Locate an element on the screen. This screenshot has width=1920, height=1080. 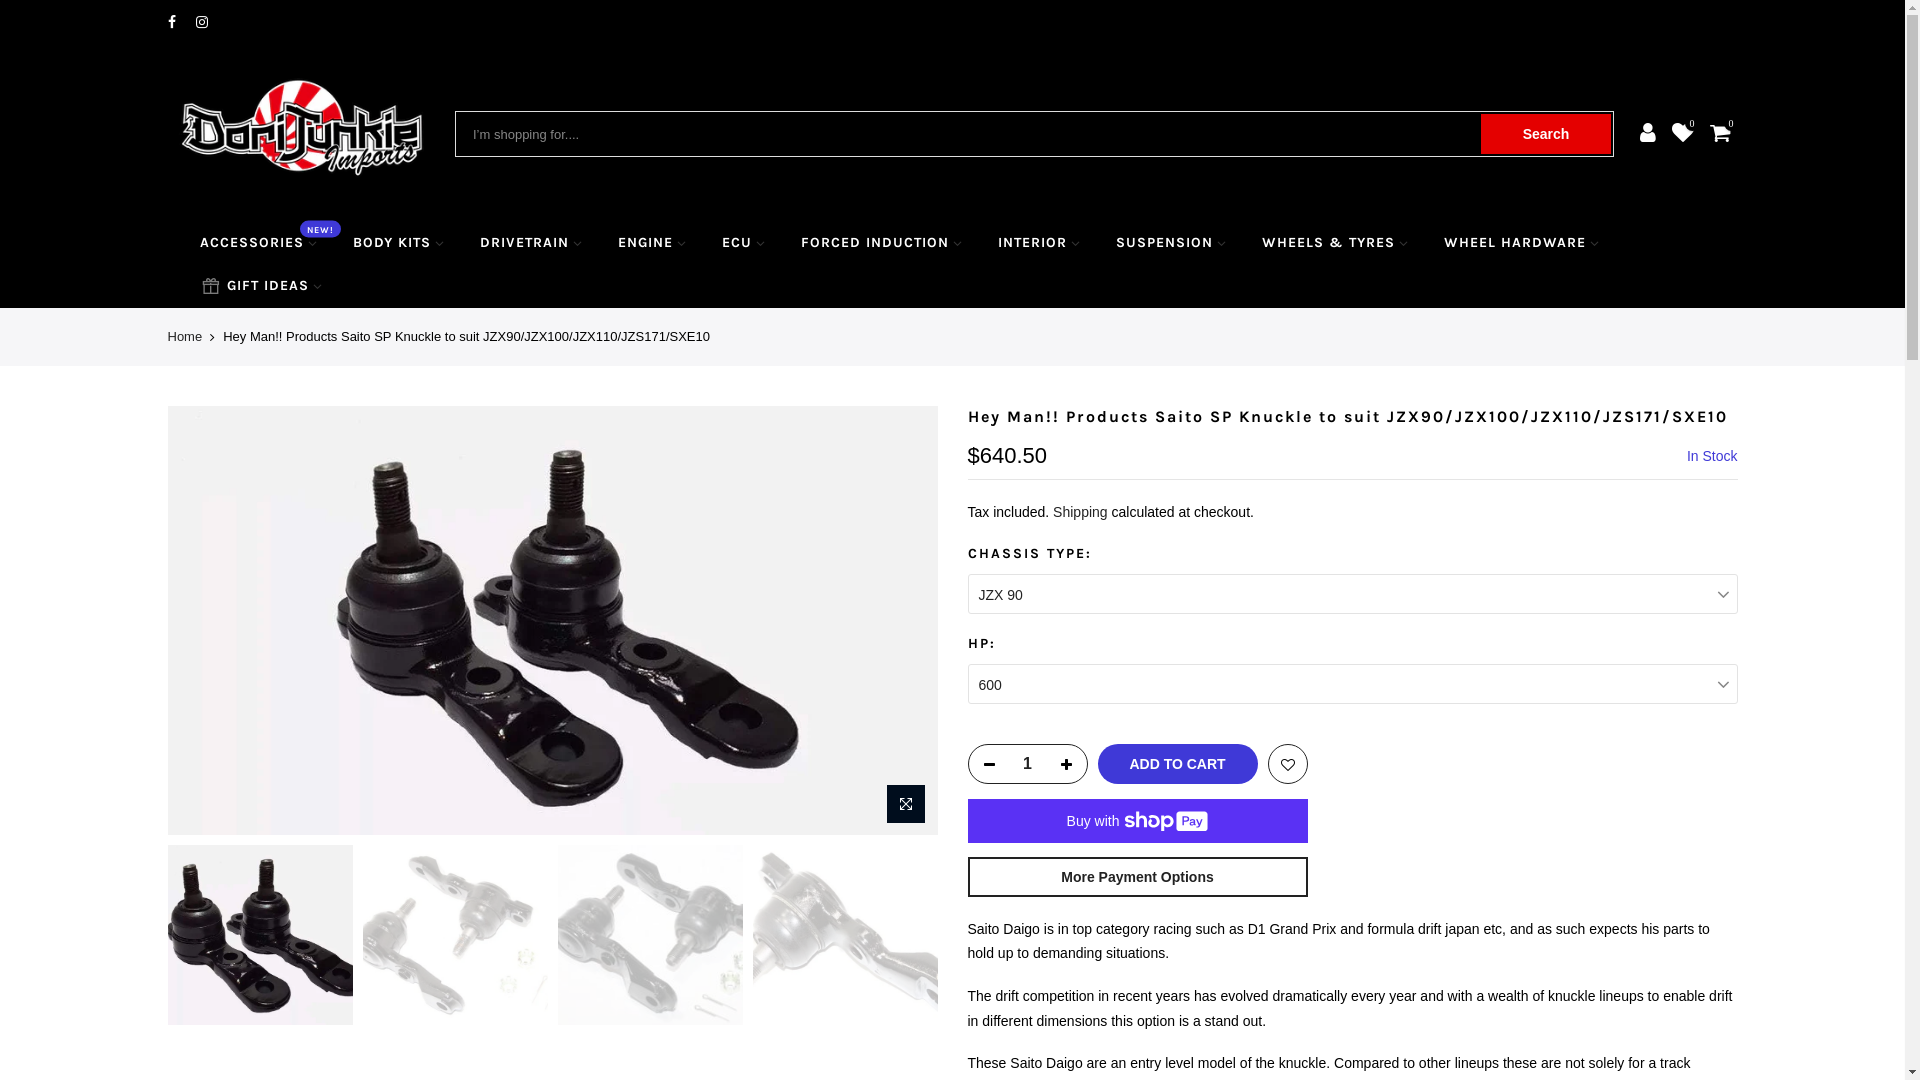
BODY KITS is located at coordinates (400, 244).